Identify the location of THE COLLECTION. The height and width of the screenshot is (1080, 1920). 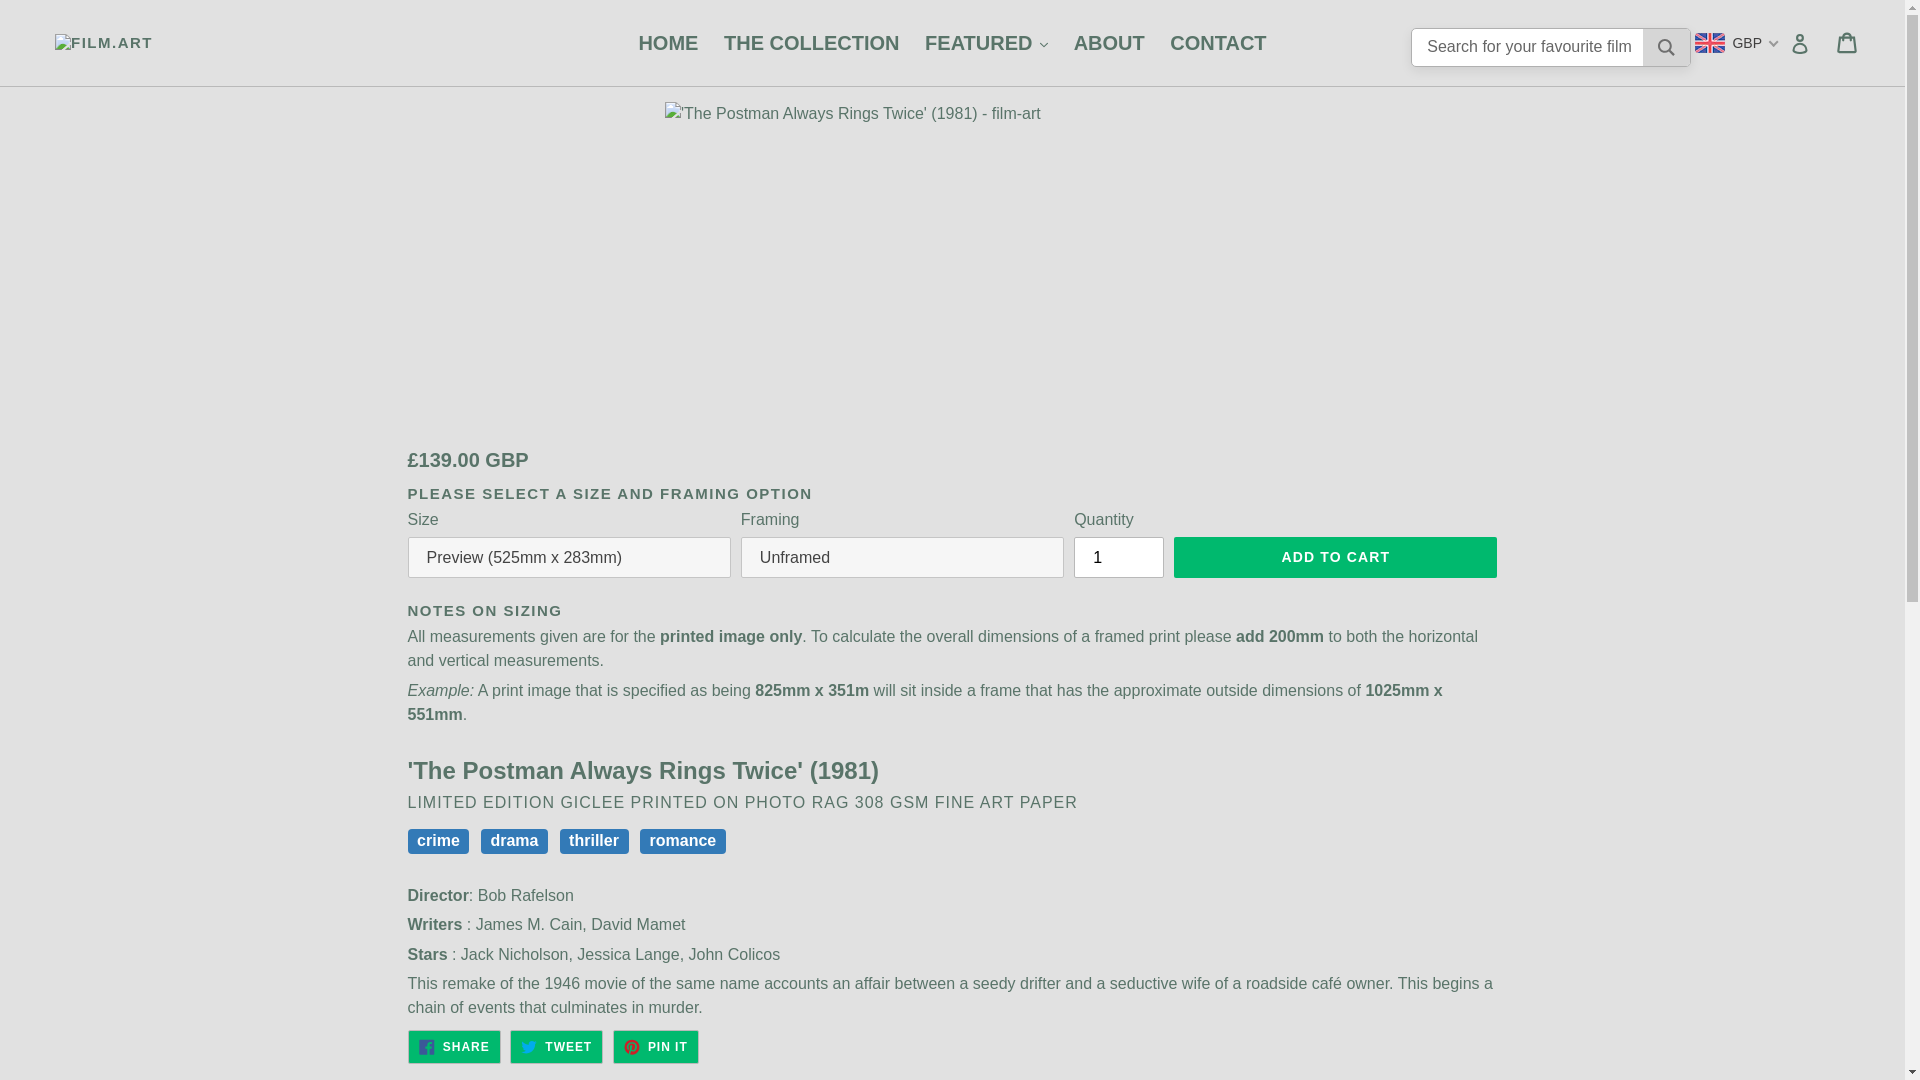
(812, 42).